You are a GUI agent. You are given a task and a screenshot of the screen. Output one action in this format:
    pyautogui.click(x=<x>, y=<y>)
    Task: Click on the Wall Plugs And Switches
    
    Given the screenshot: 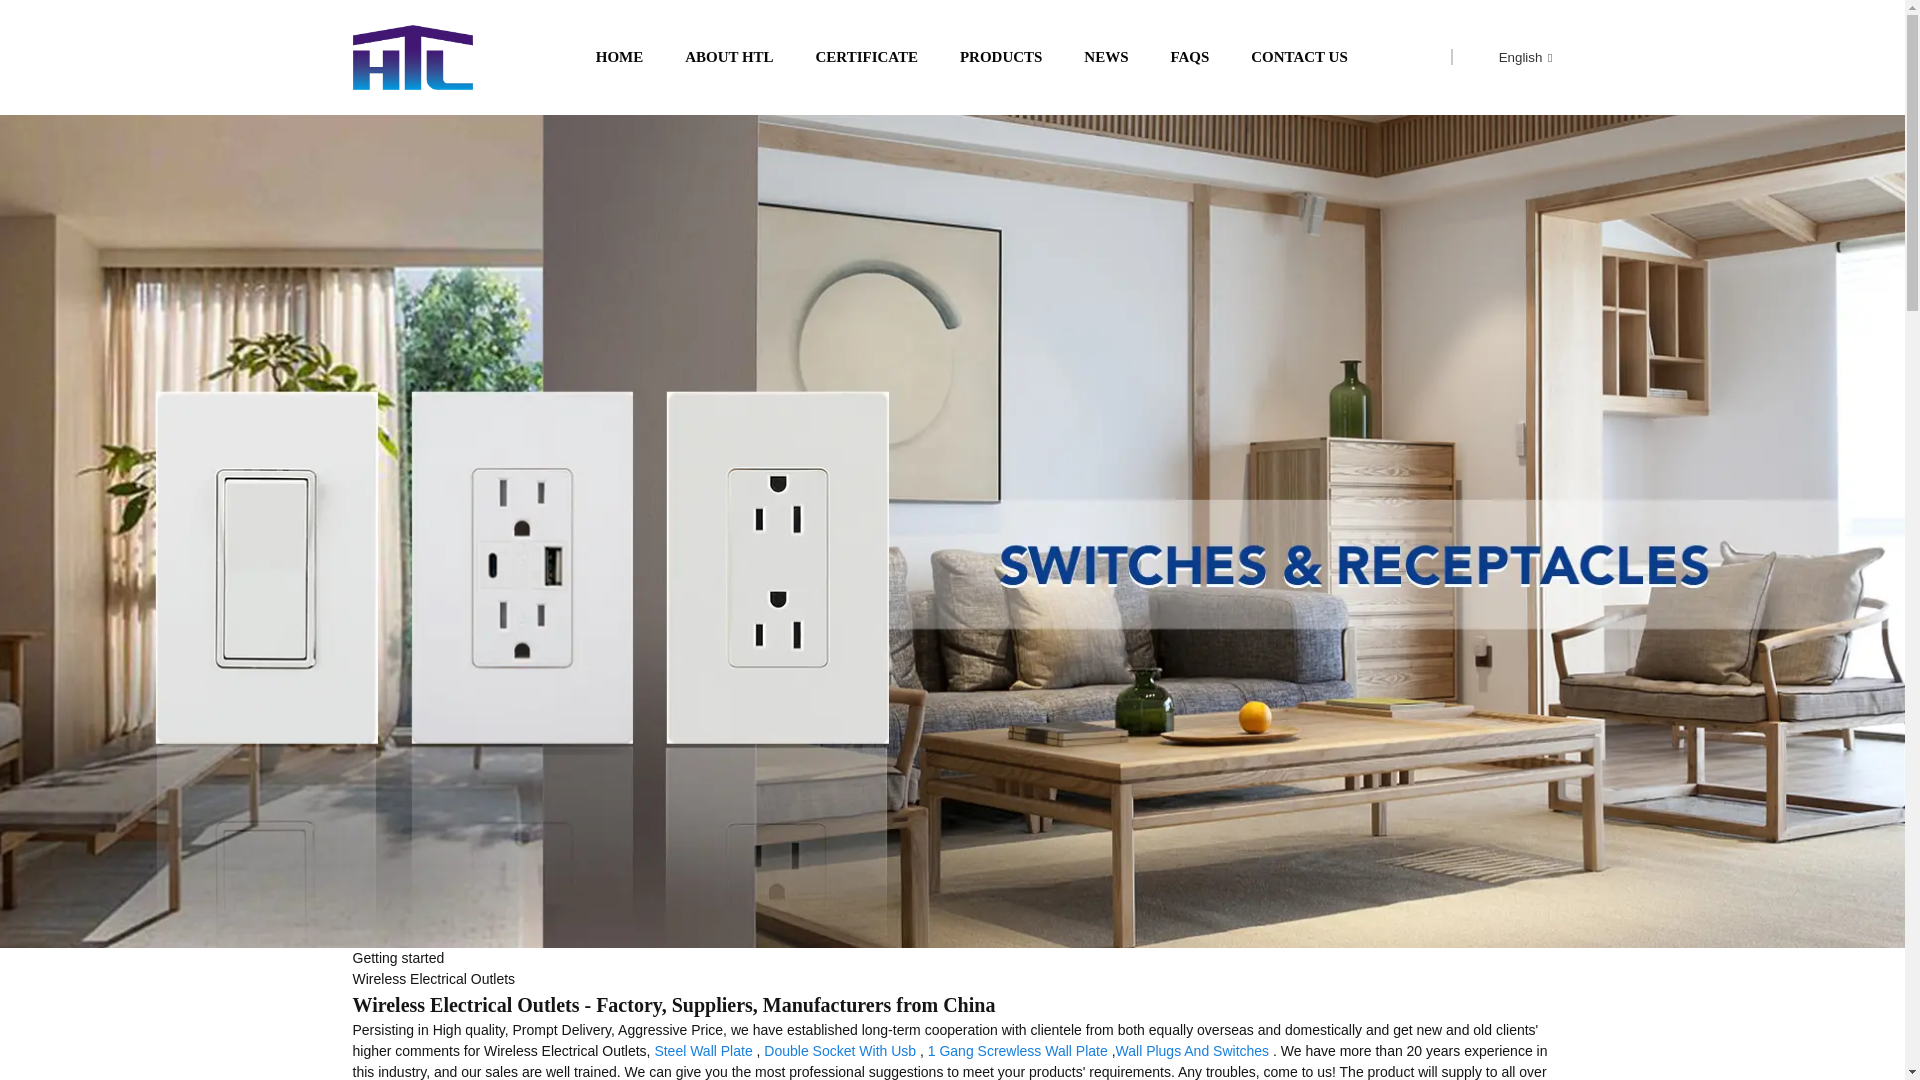 What is the action you would take?
    pyautogui.click(x=1192, y=1051)
    